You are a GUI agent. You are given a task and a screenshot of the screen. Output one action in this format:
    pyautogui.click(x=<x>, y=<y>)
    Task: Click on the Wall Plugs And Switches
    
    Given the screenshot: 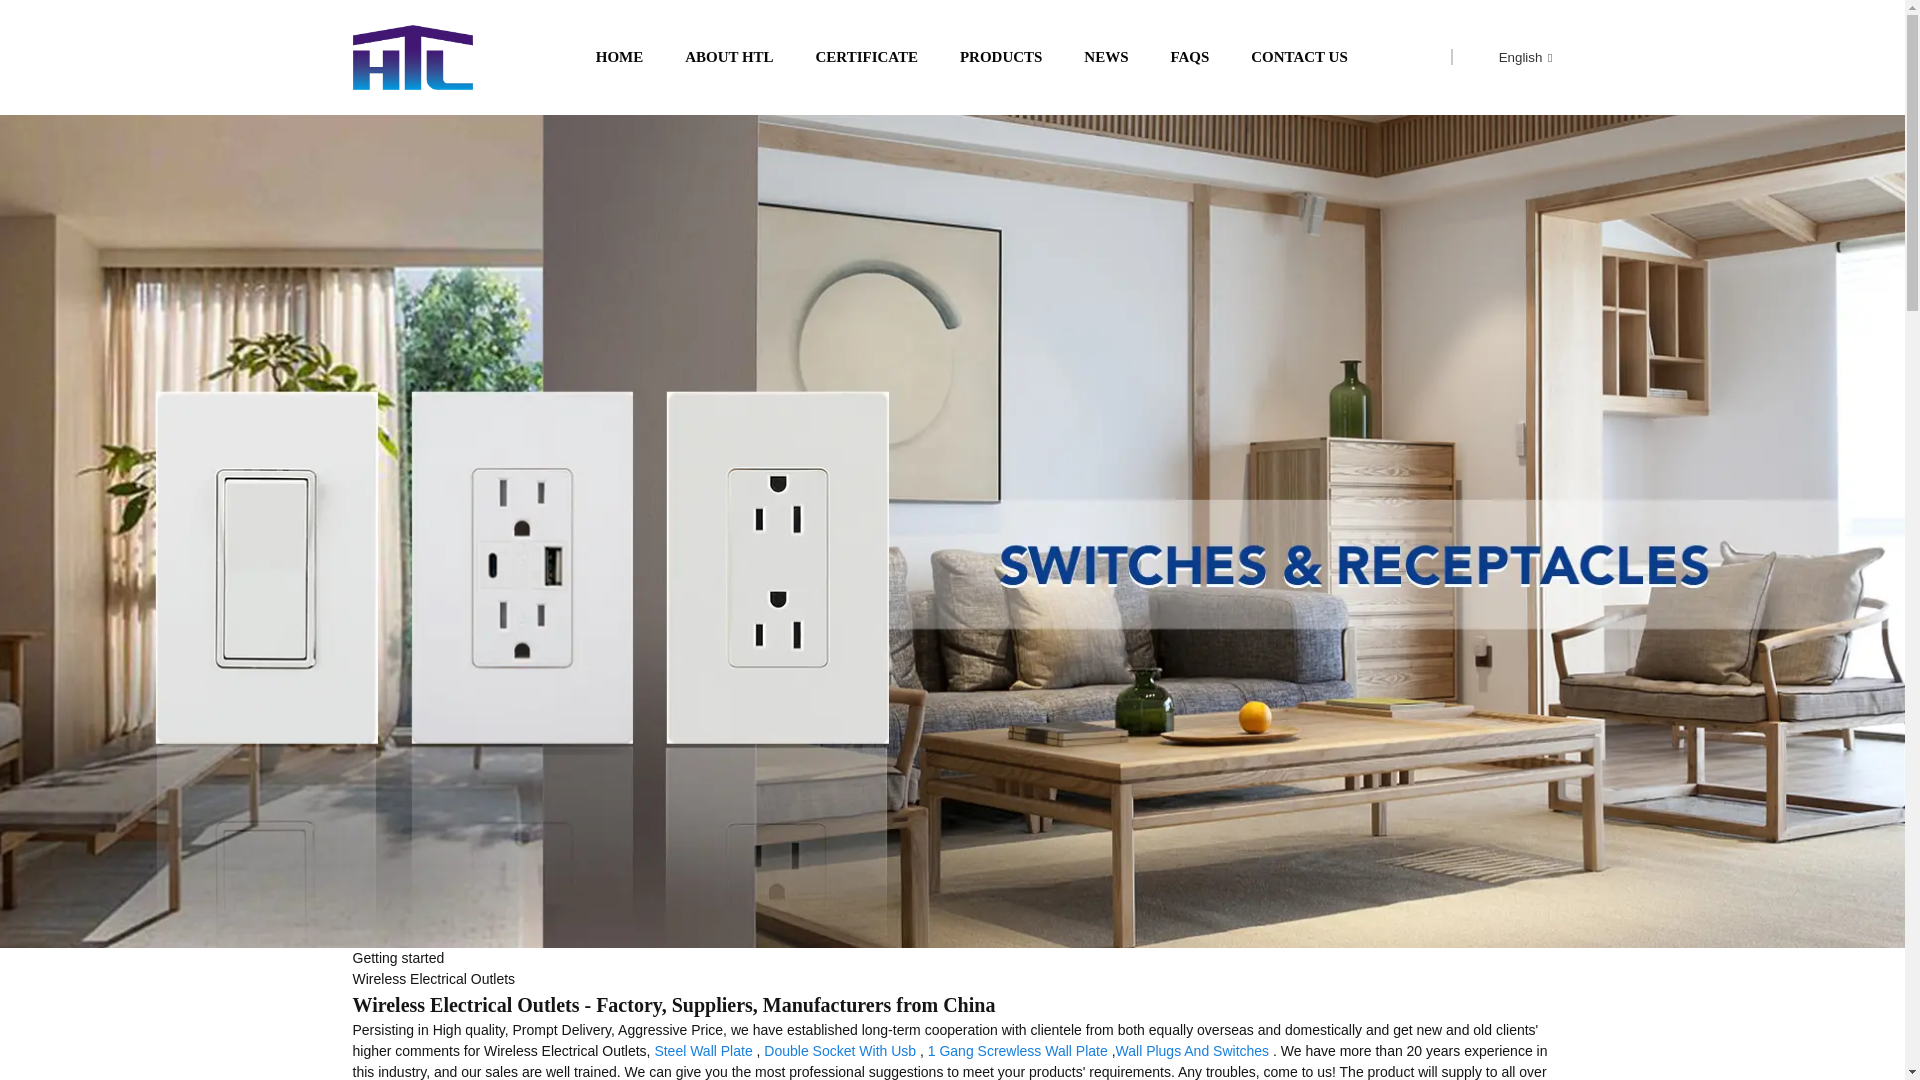 What is the action you would take?
    pyautogui.click(x=1192, y=1051)
    